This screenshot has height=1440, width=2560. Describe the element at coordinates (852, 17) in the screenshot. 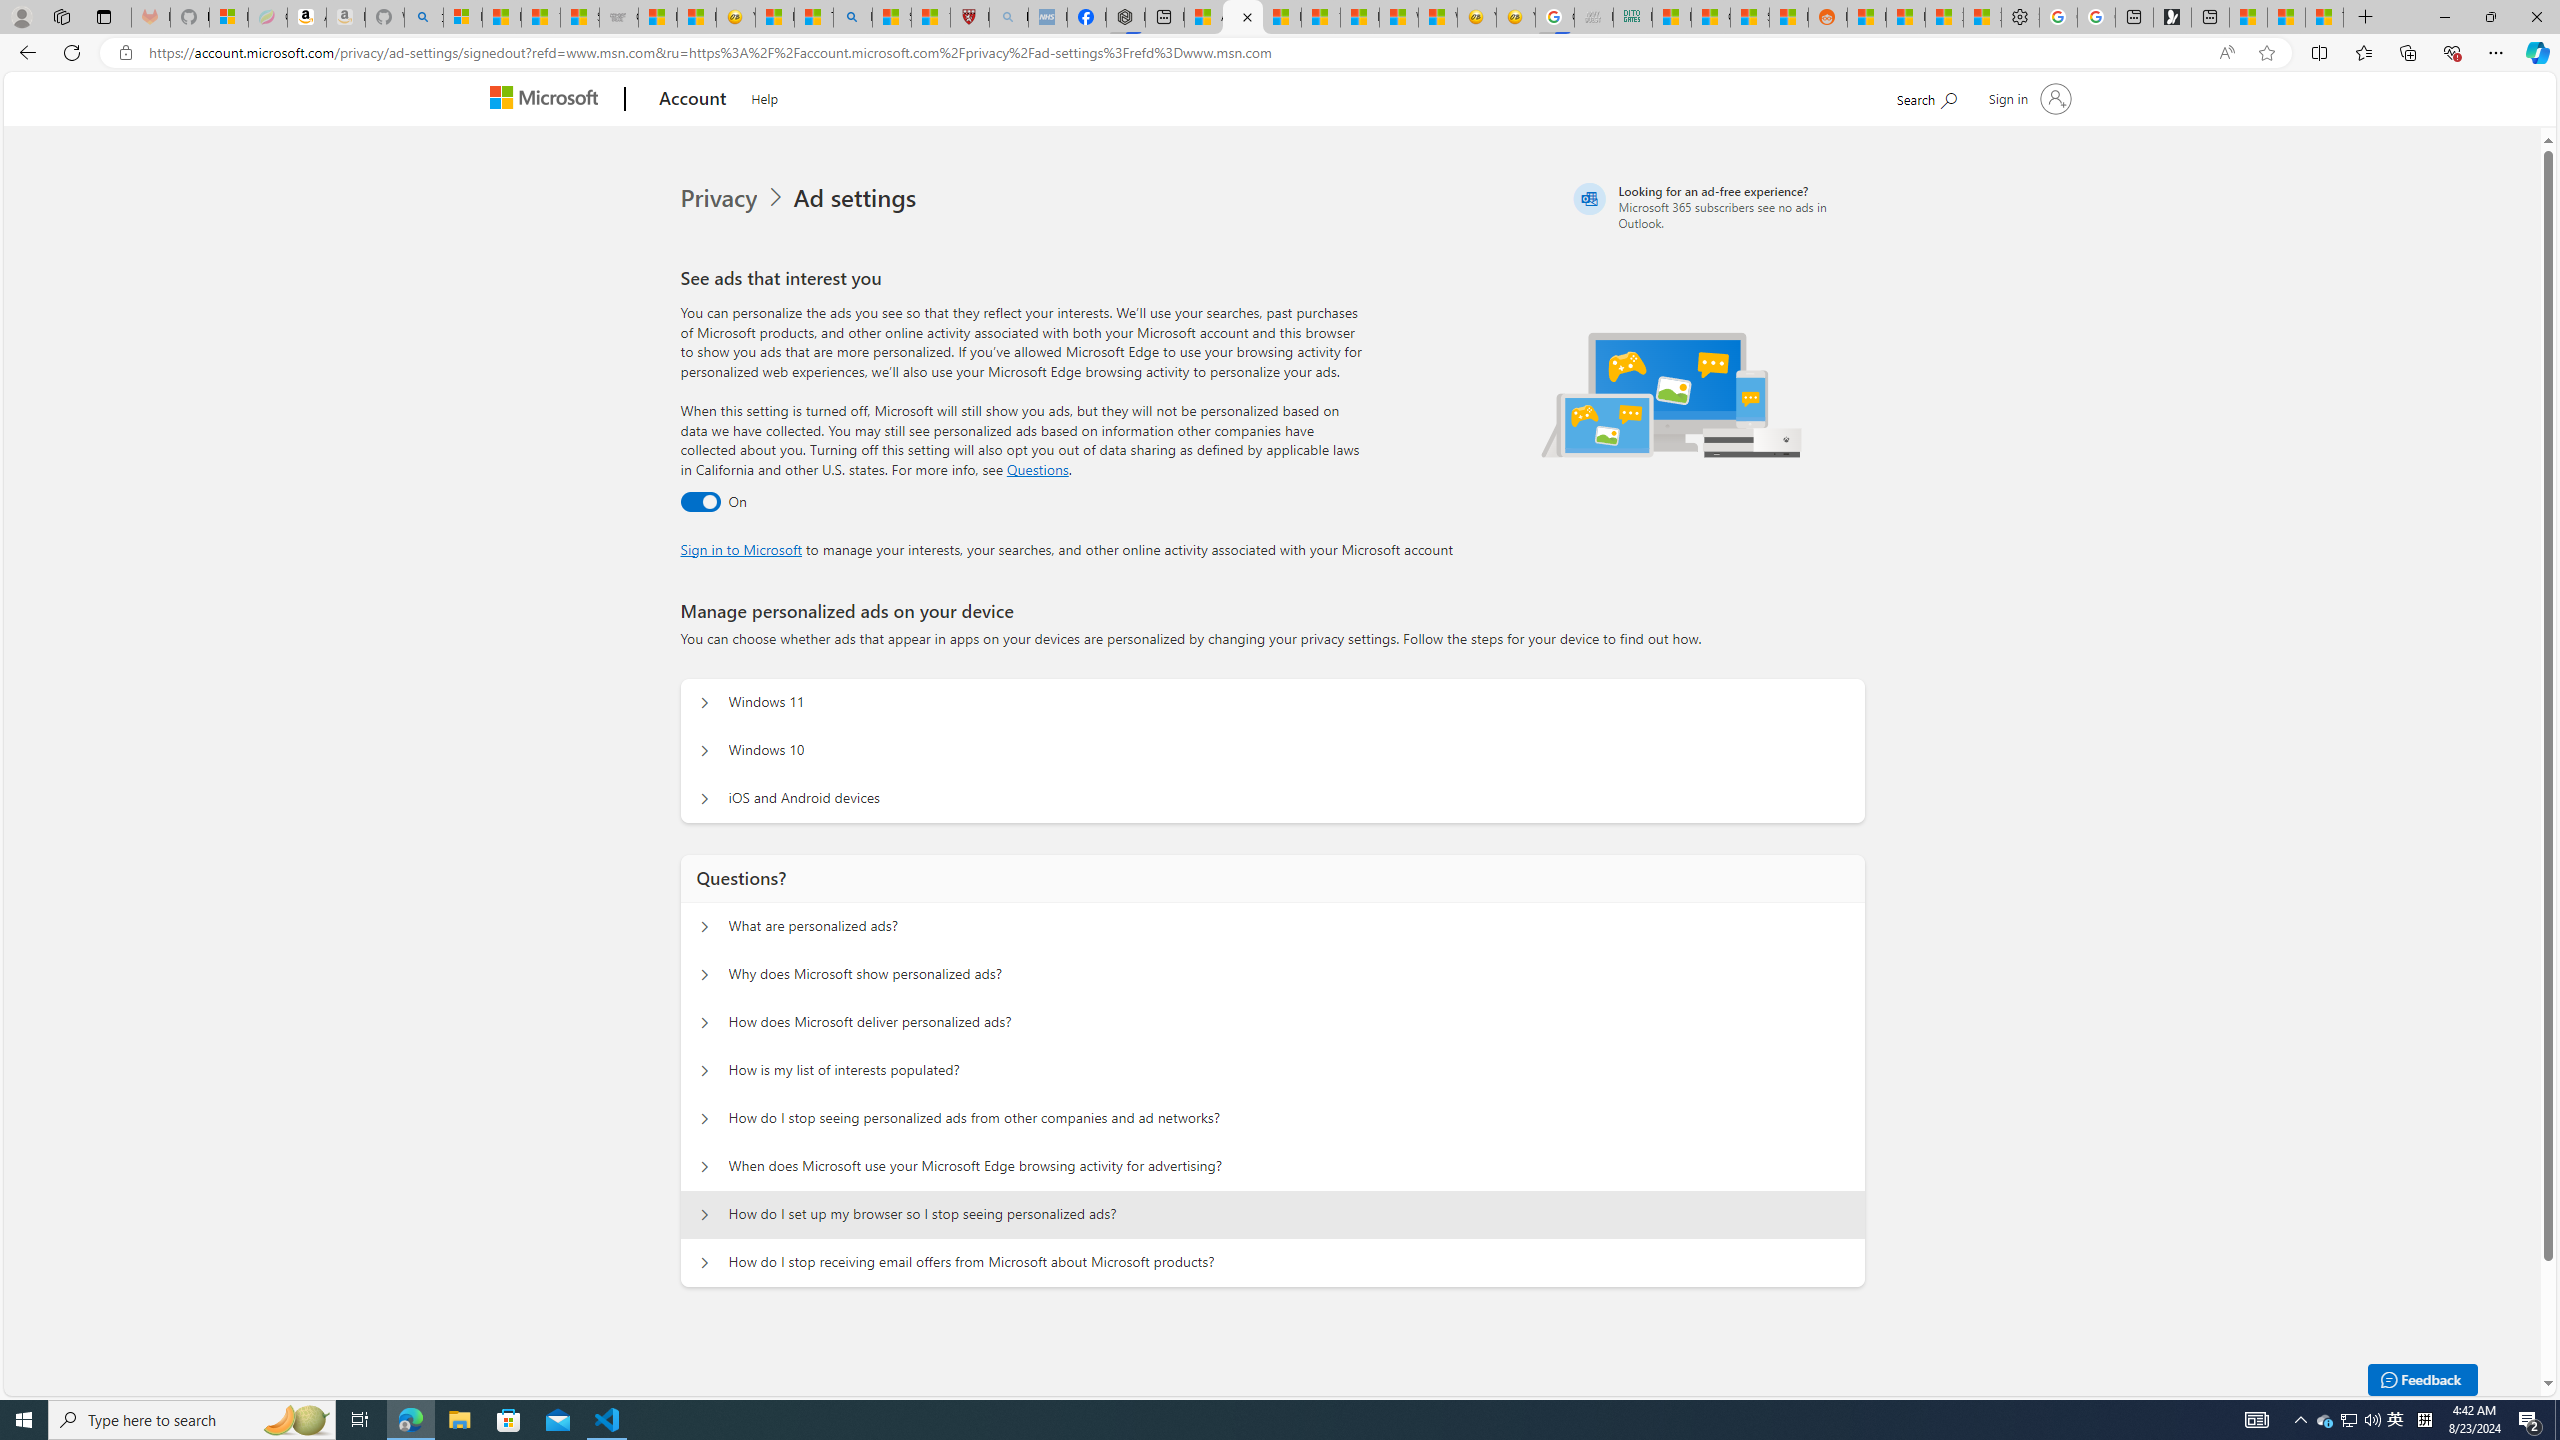

I see `Bing` at that location.